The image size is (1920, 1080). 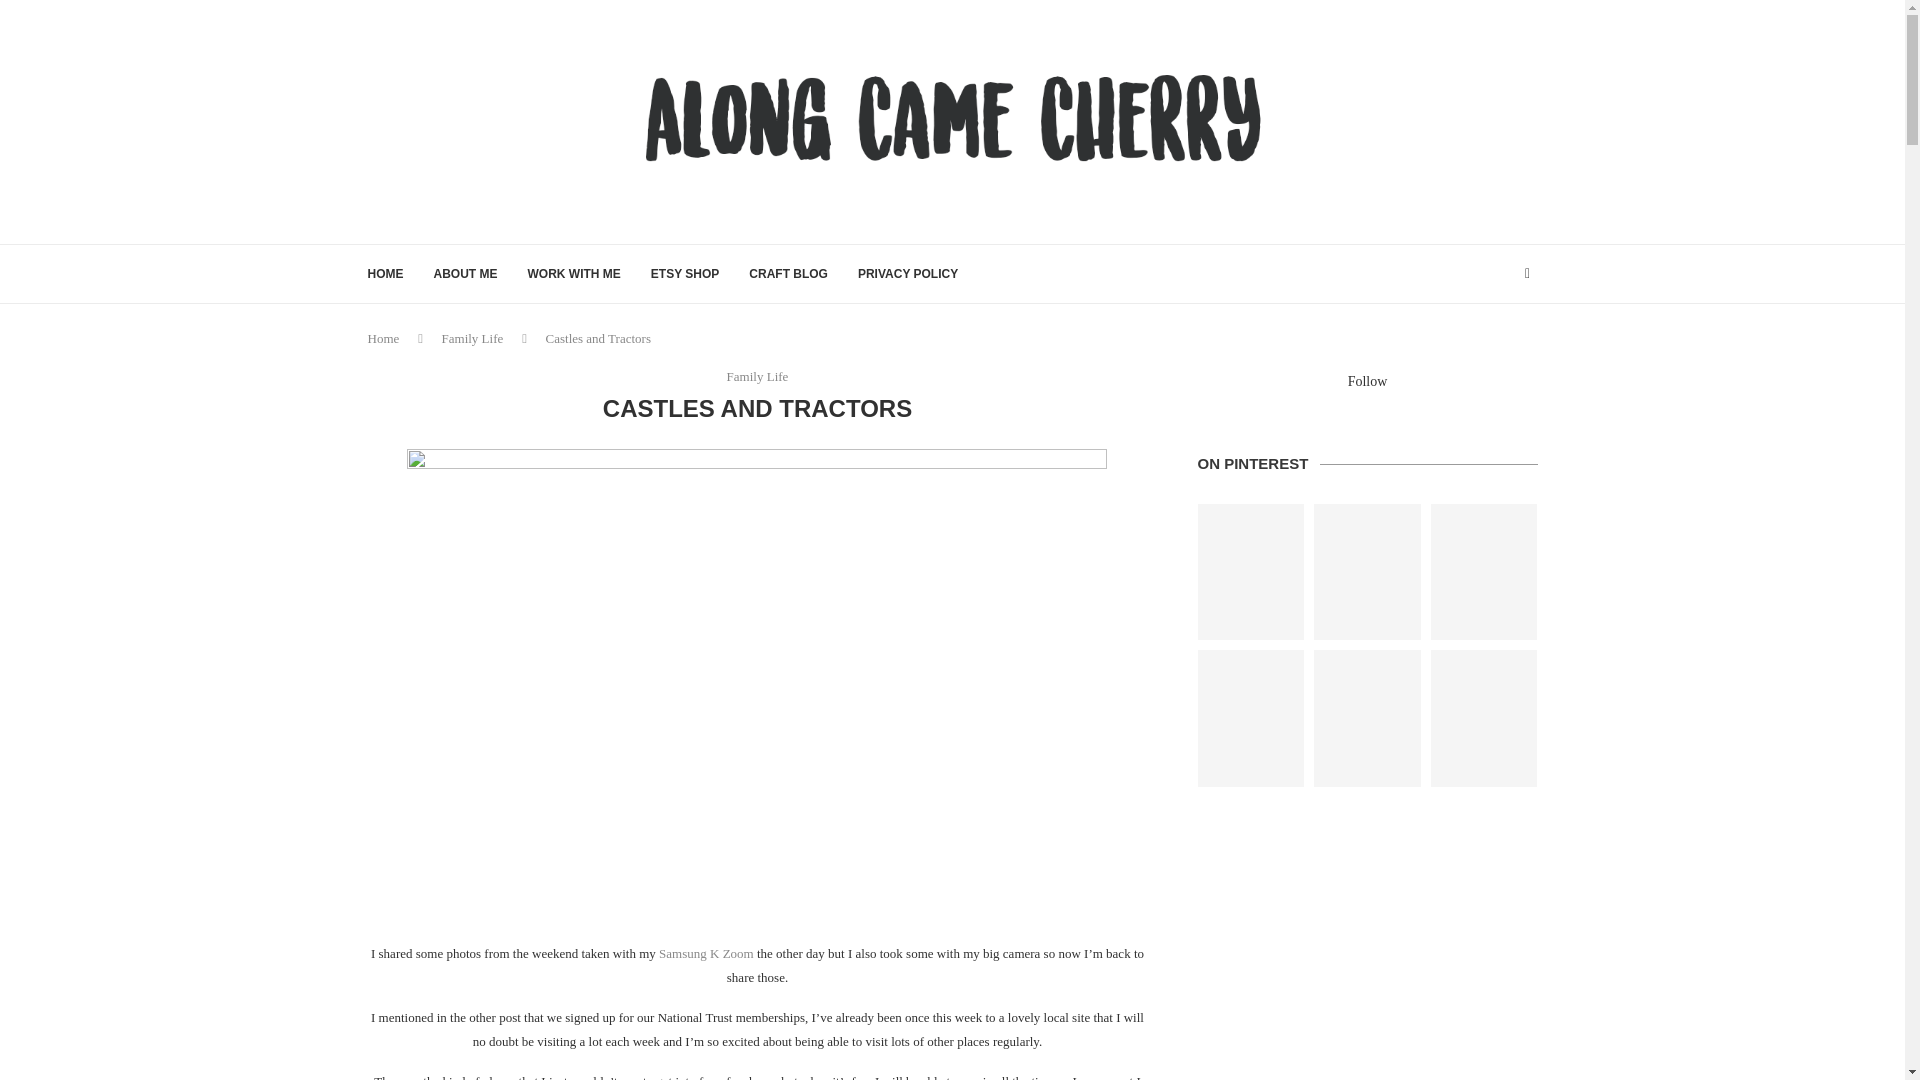 What do you see at coordinates (758, 376) in the screenshot?
I see `Family Life` at bounding box center [758, 376].